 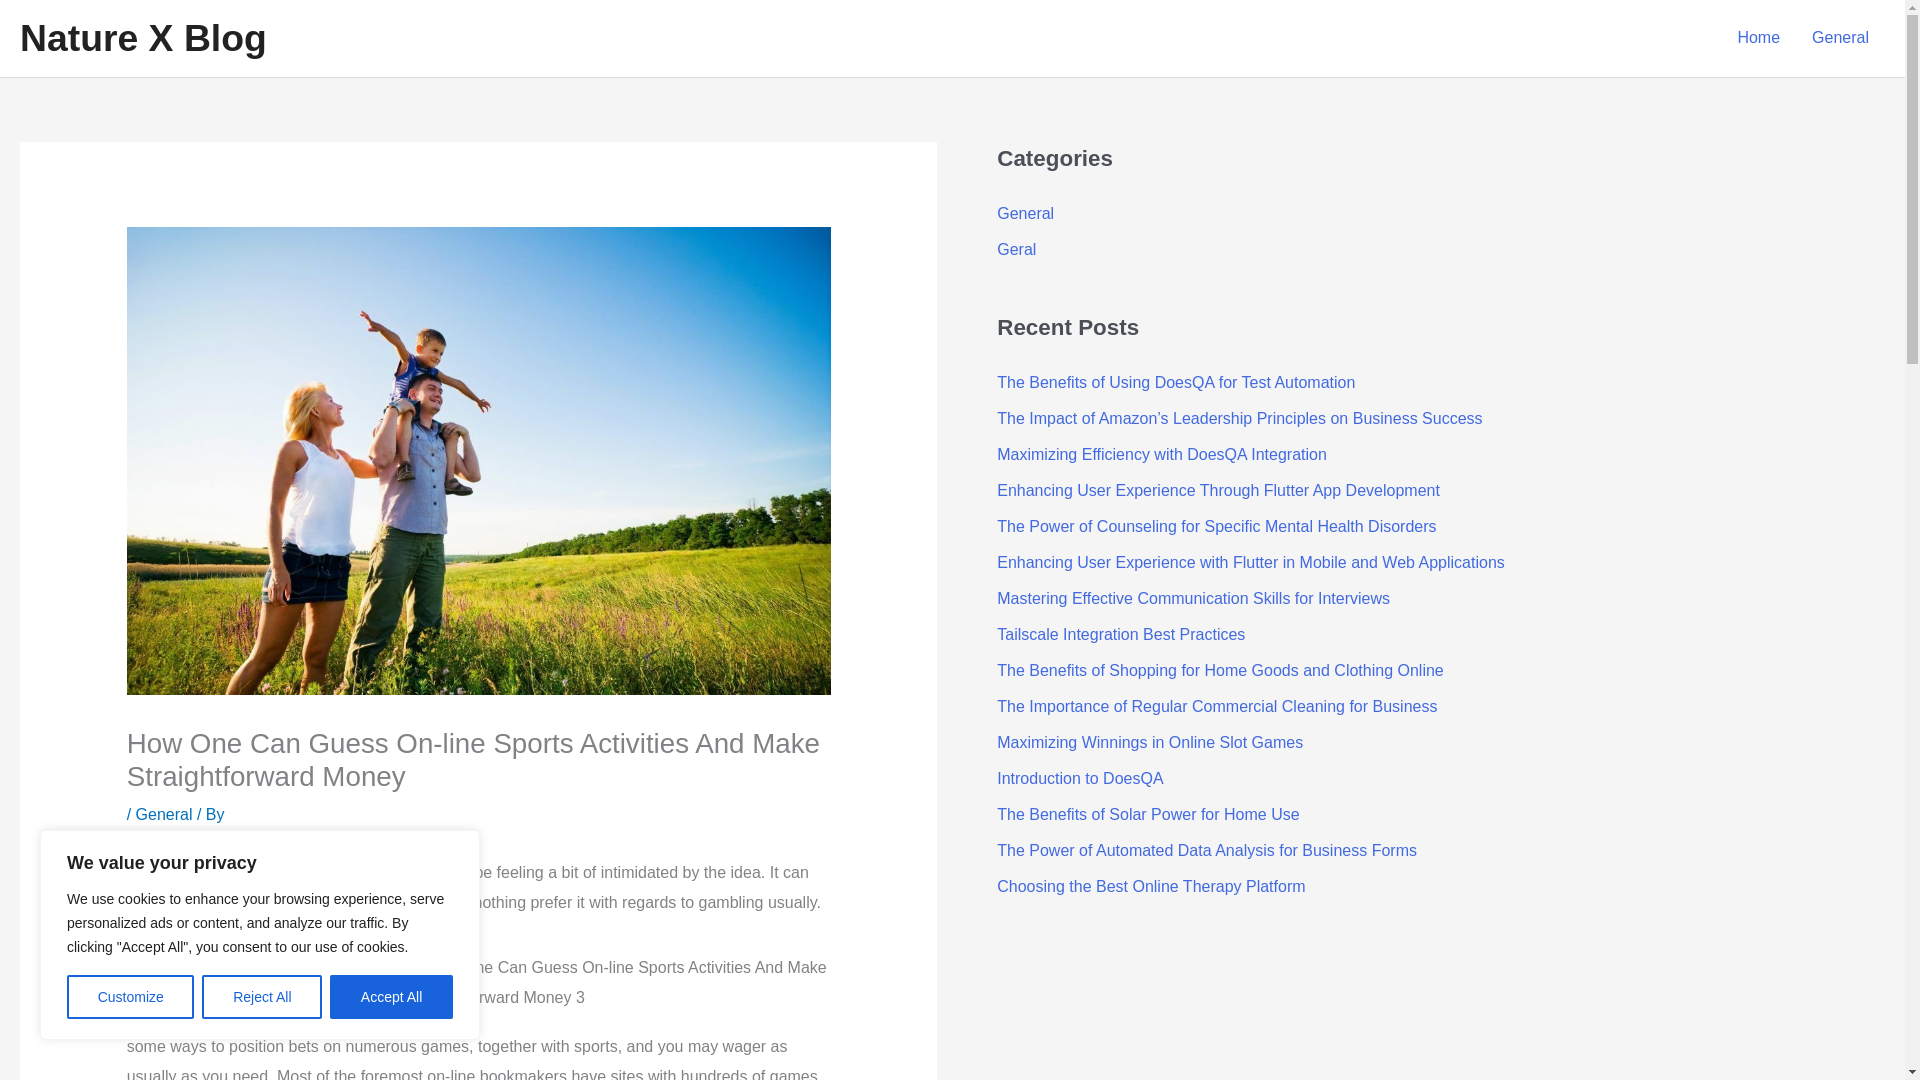 I want to click on General, so click(x=1025, y=214).